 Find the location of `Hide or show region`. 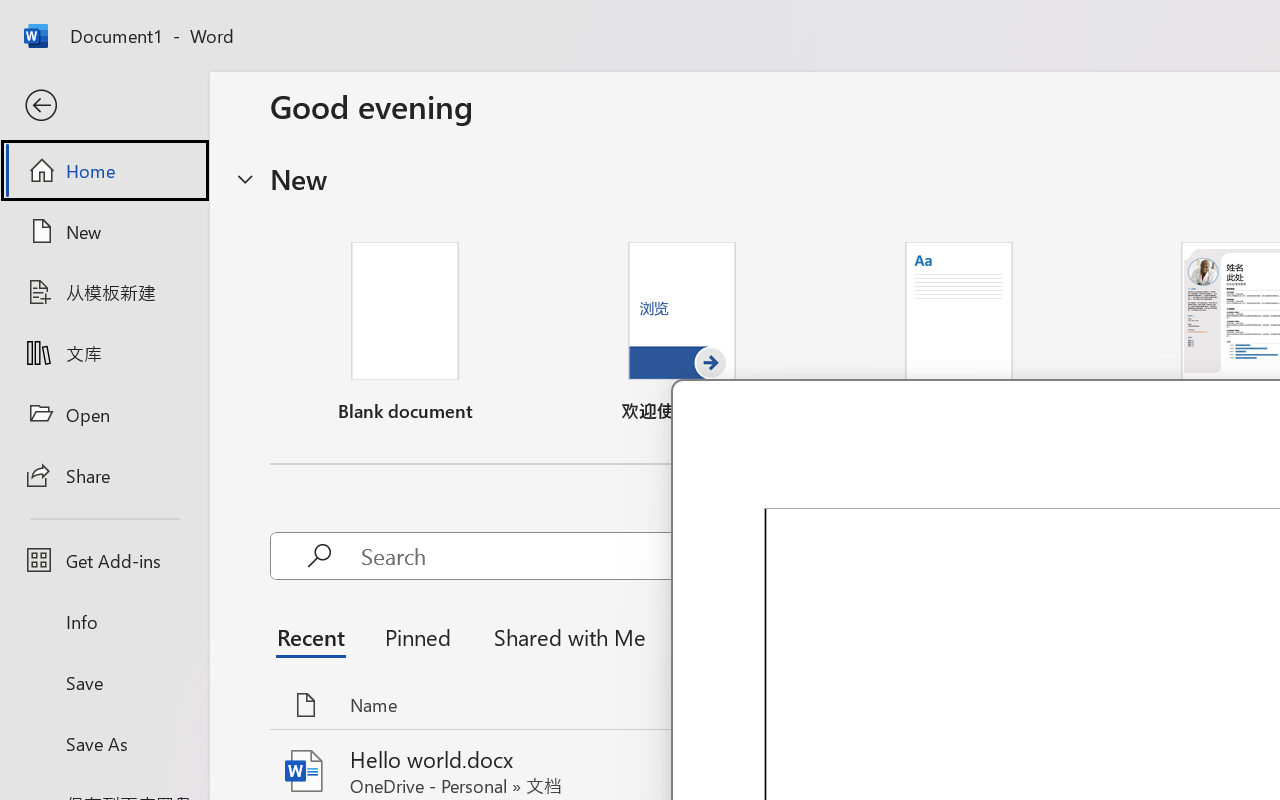

Hide or show region is located at coordinates (245, 178).